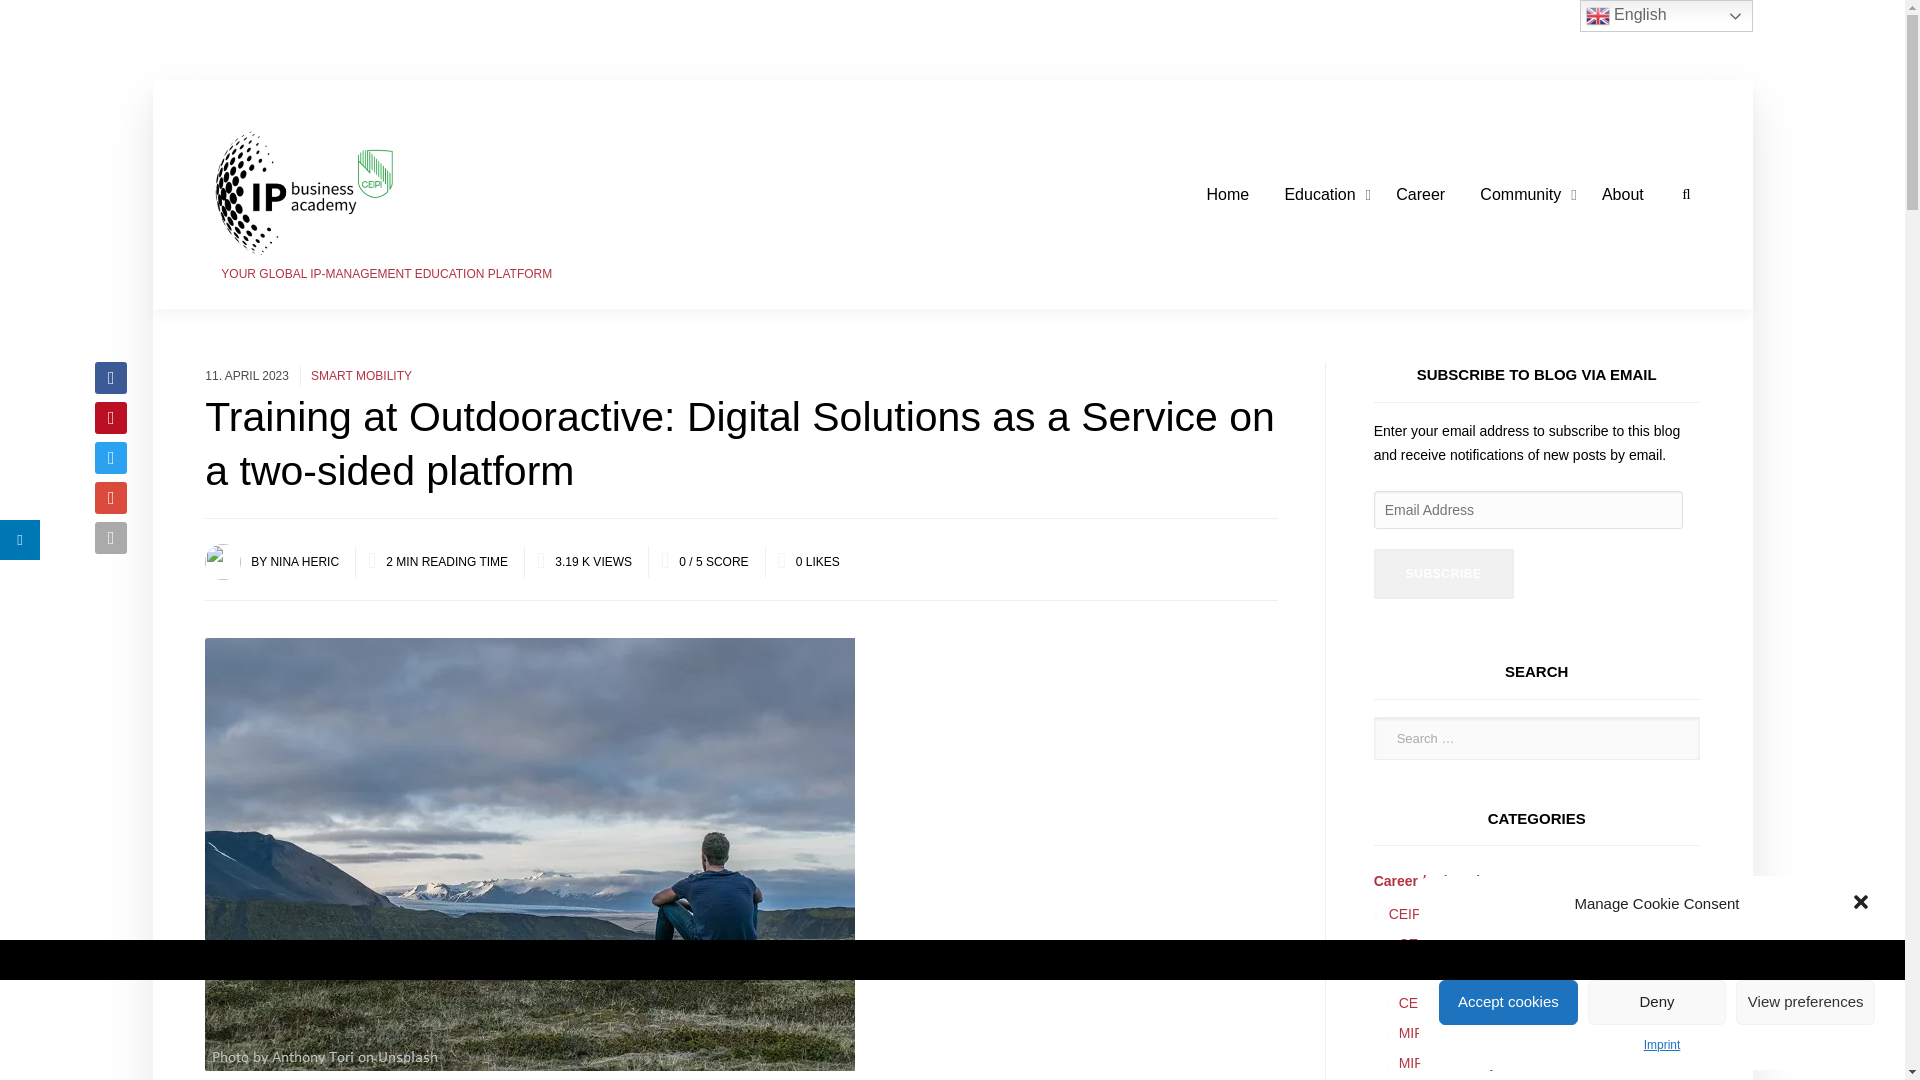 The image size is (1920, 1080). I want to click on Accept cookies, so click(1508, 1002).